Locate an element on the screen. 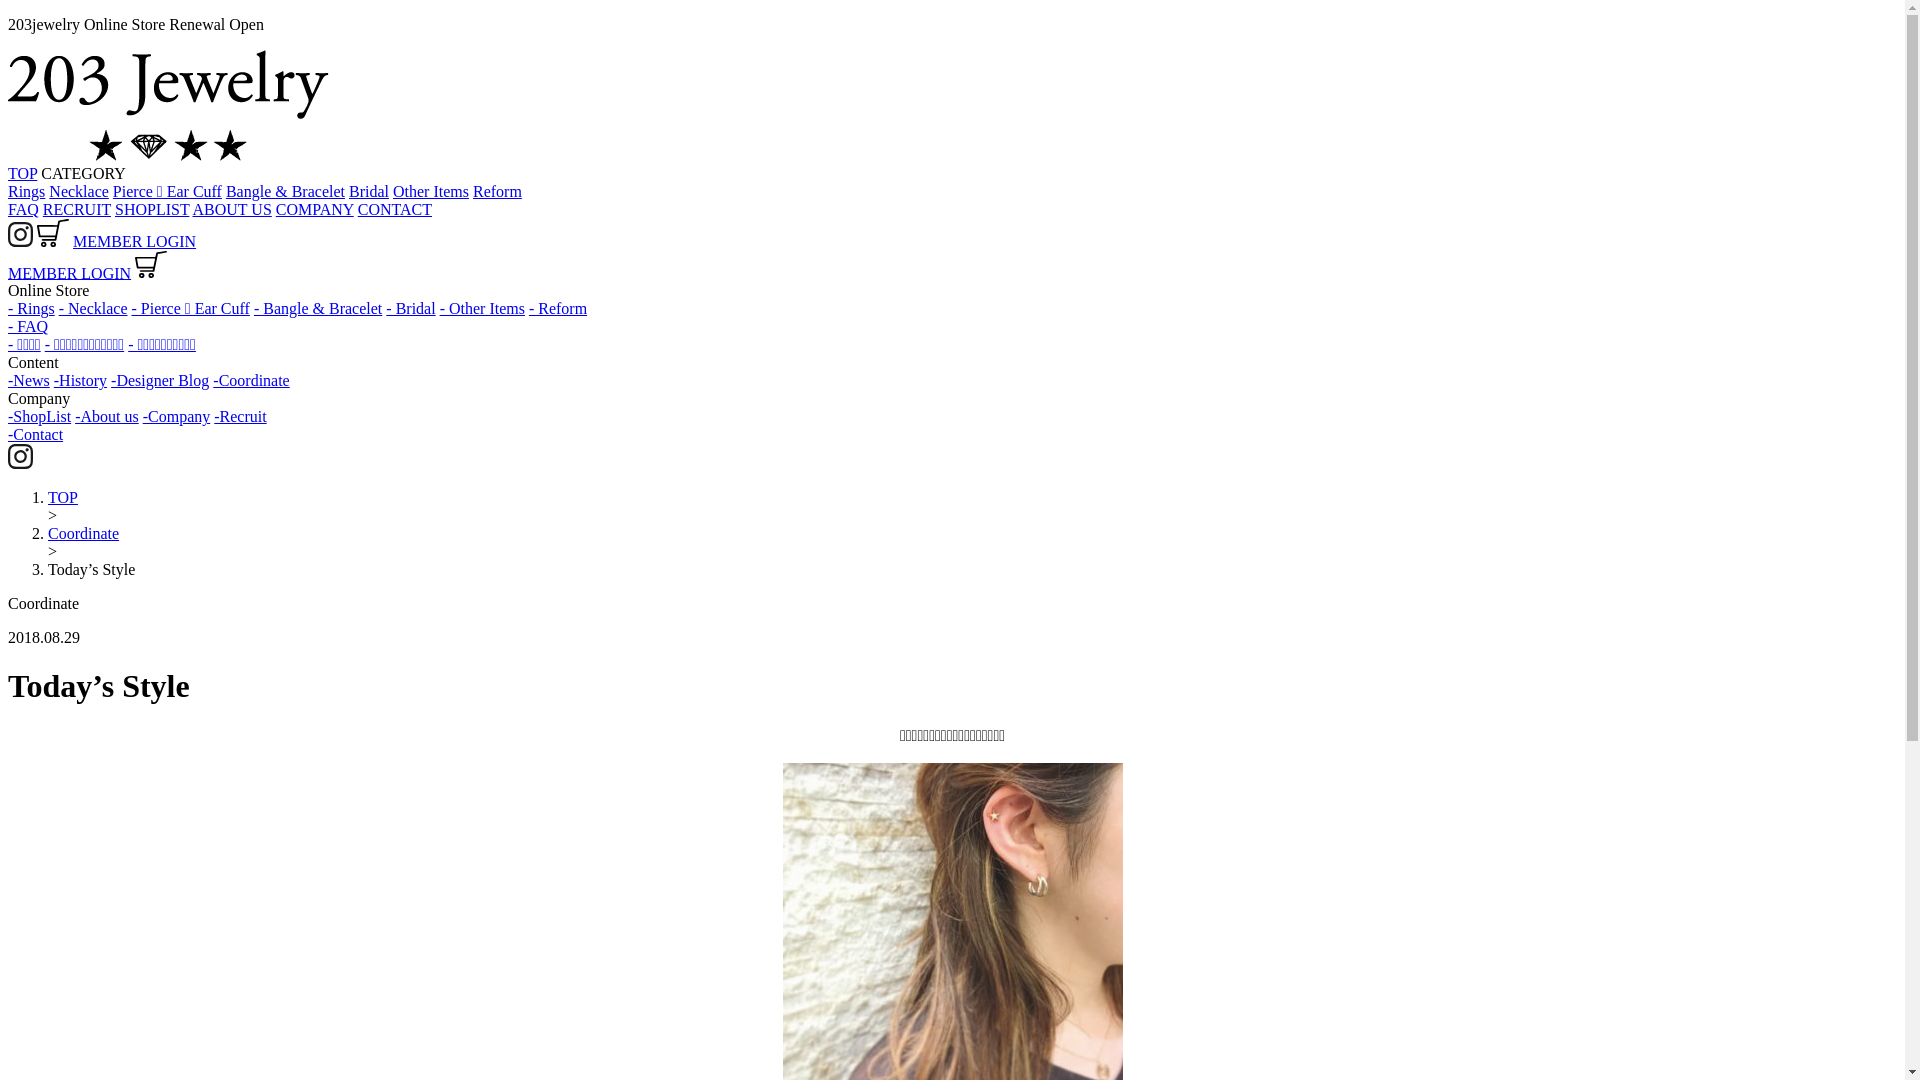 The image size is (1920, 1080). RECRUIT is located at coordinates (77, 210).